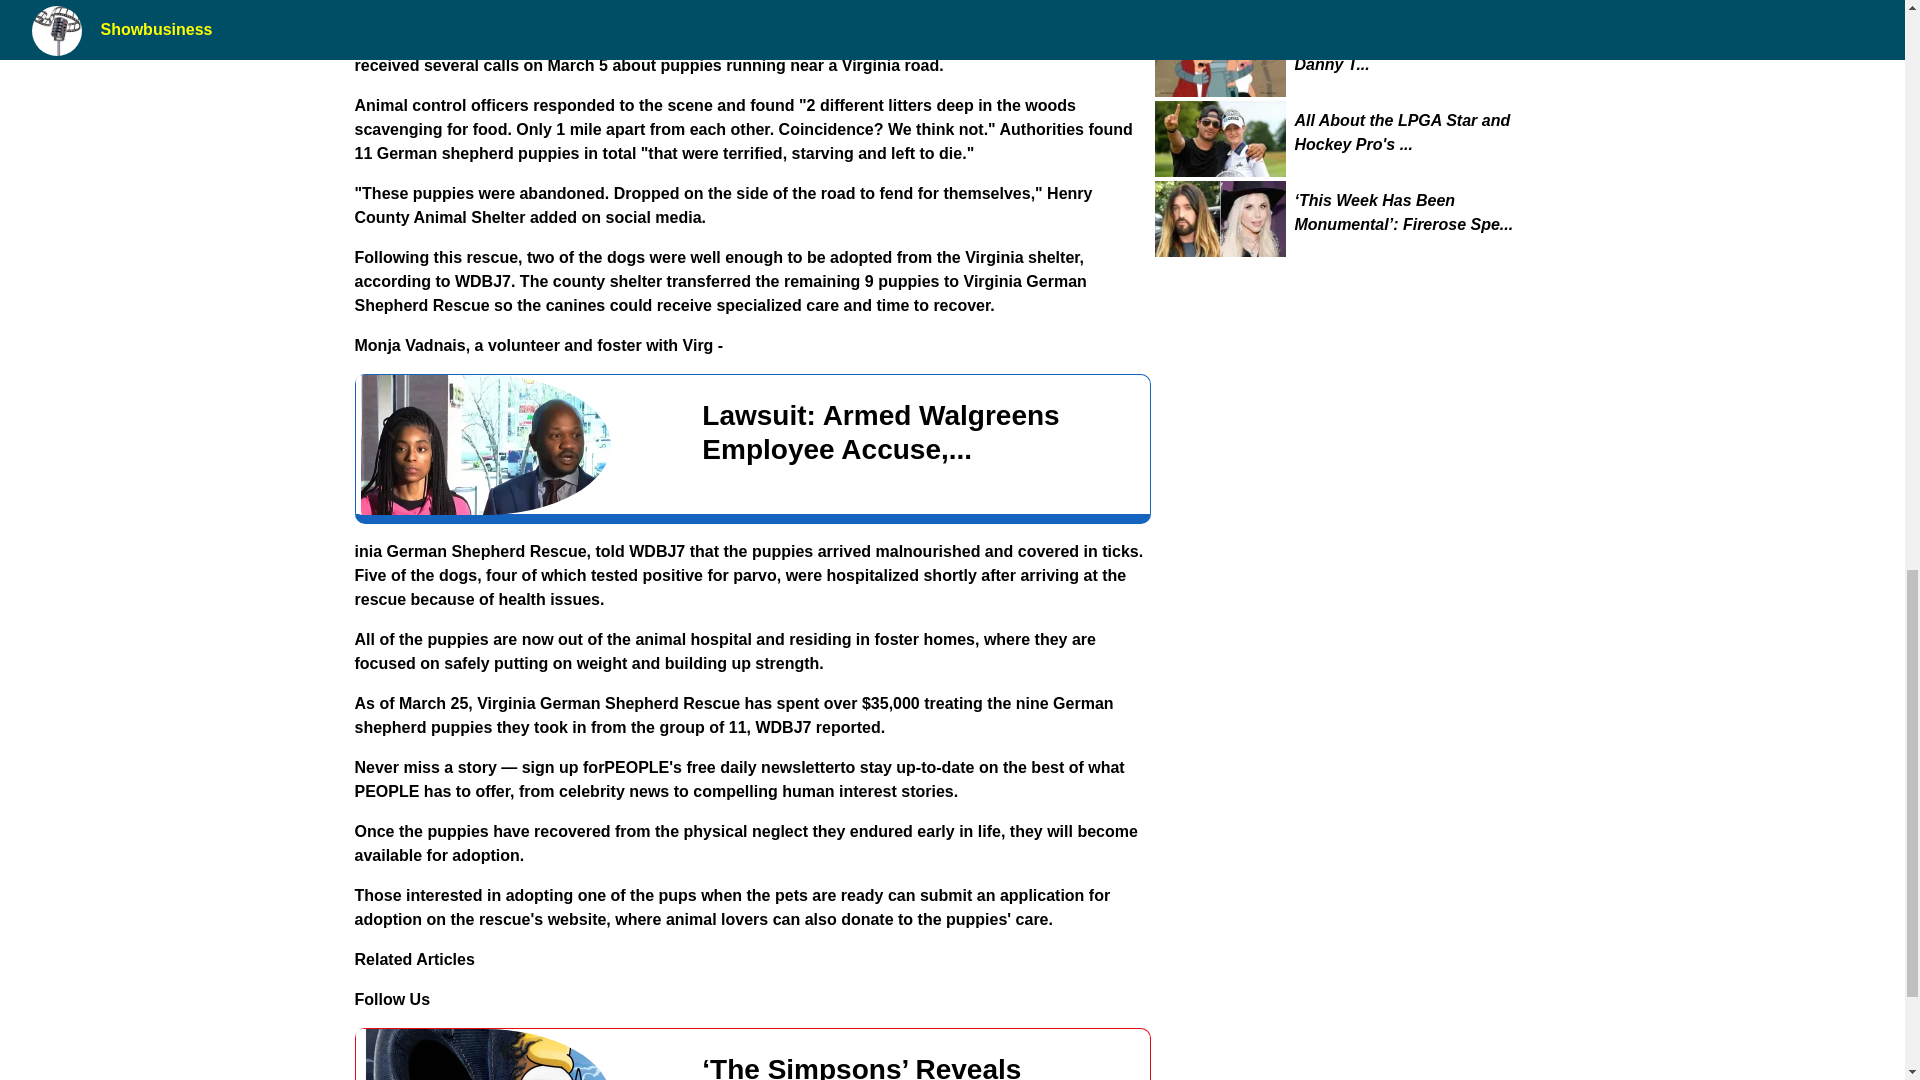 The height and width of the screenshot is (1080, 1920). What do you see at coordinates (1418, 132) in the screenshot?
I see `All About the LPGA Star and Hockey Pro's ...` at bounding box center [1418, 132].